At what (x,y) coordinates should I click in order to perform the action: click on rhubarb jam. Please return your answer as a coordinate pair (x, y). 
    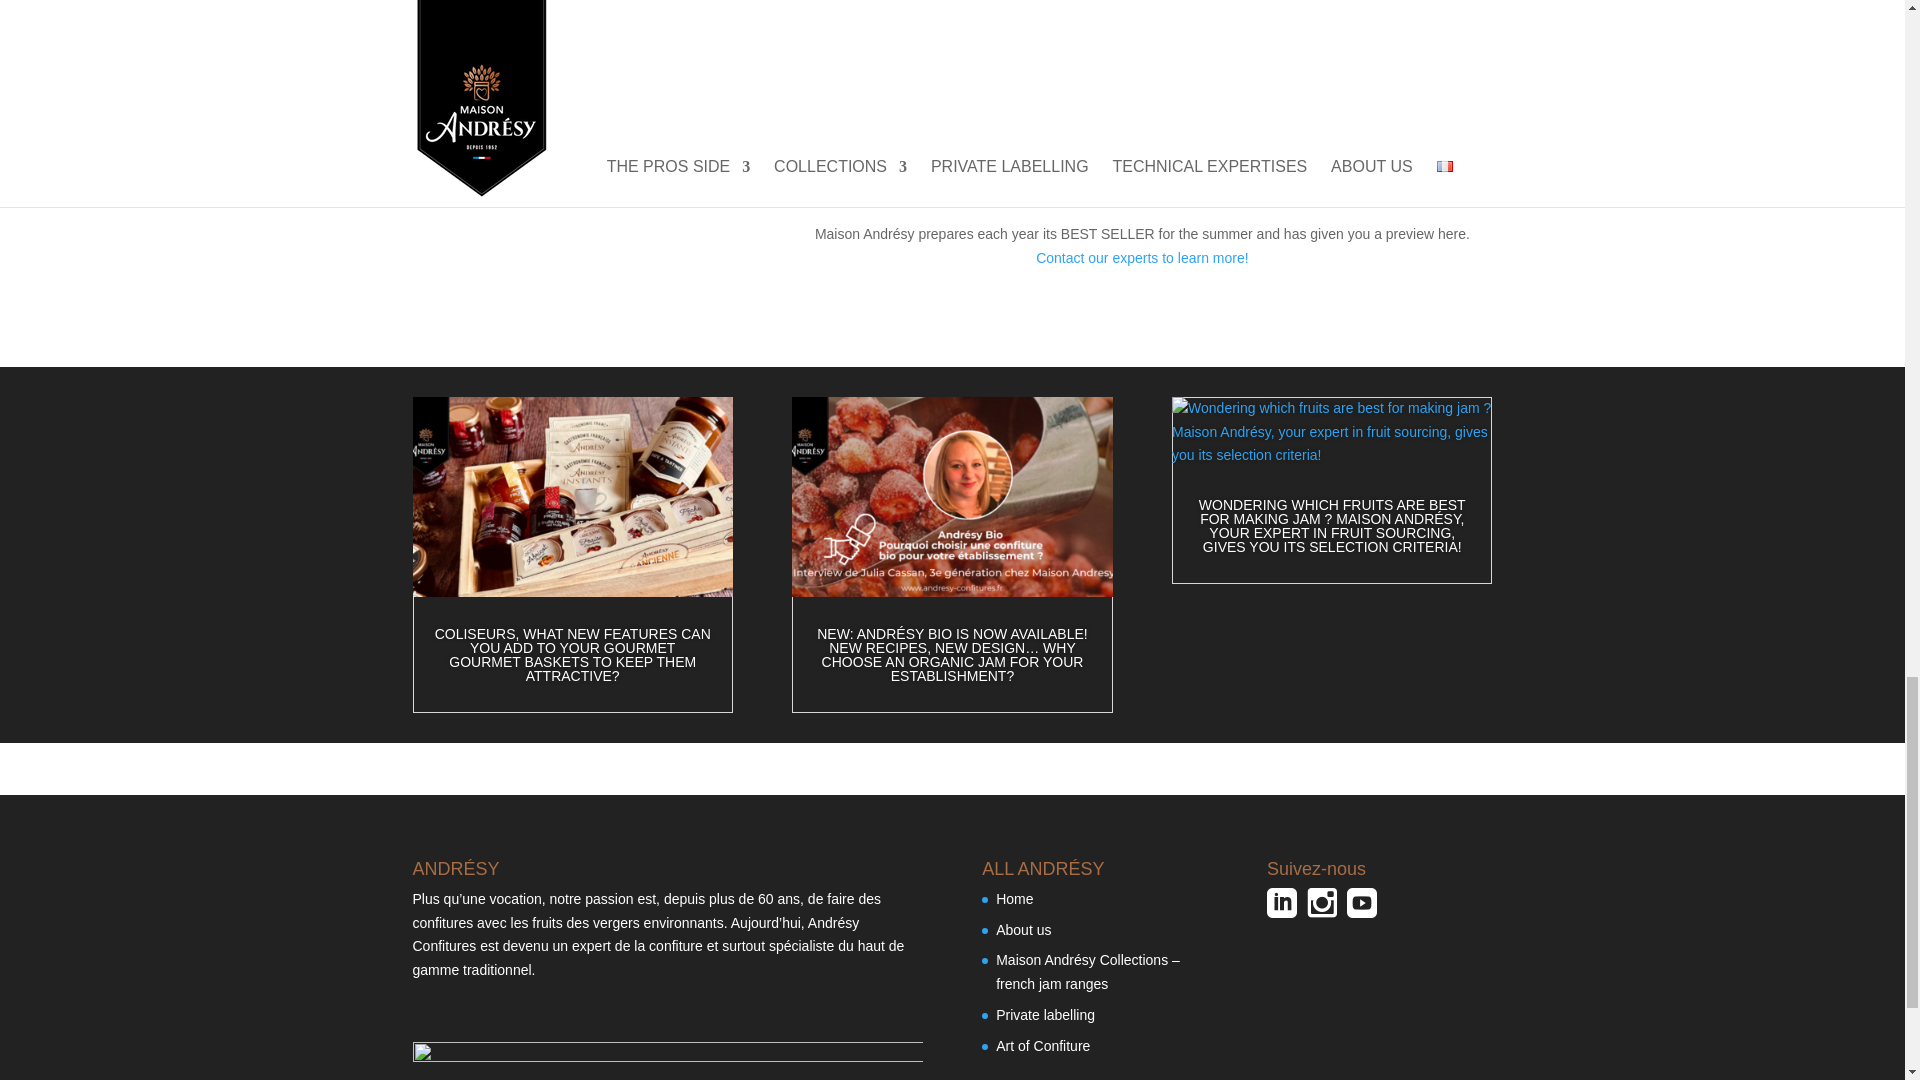
    Looking at the image, I should click on (842, 22).